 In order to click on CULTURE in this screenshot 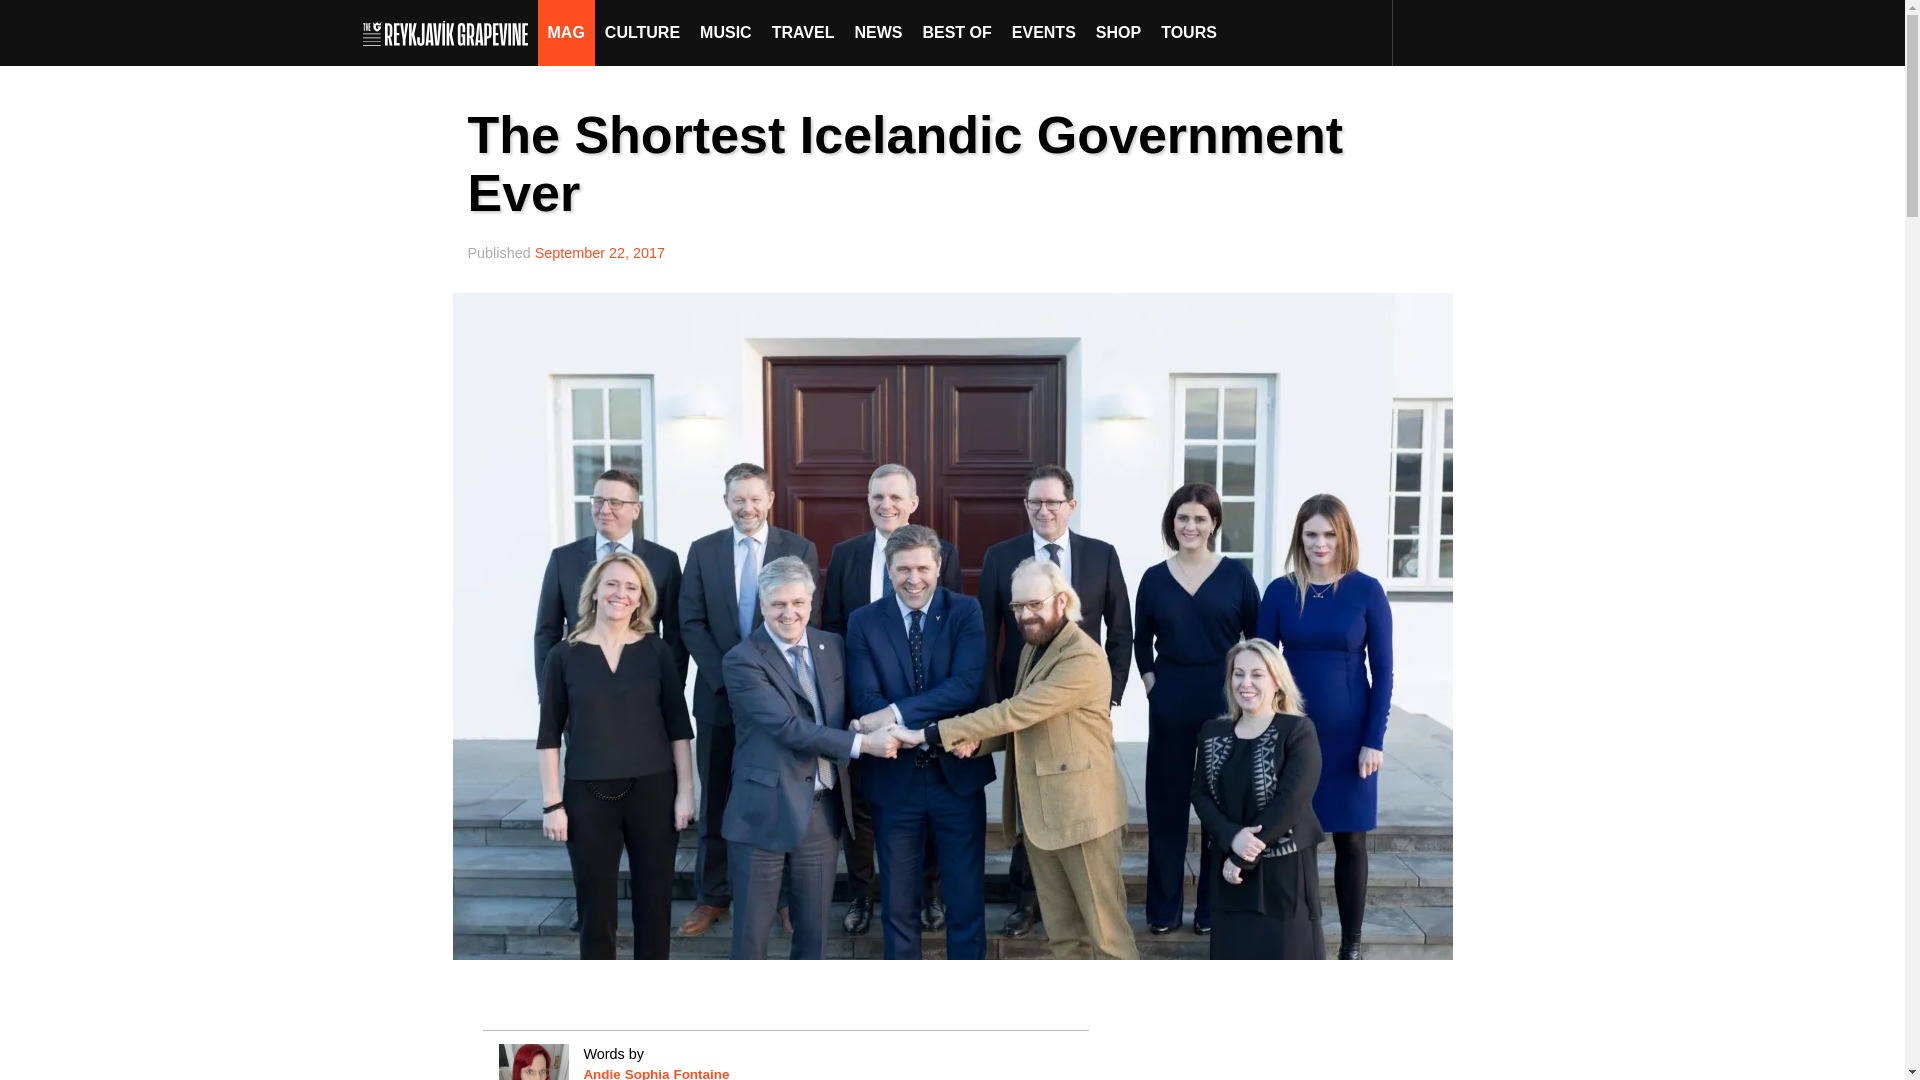, I will do `click(642, 32)`.